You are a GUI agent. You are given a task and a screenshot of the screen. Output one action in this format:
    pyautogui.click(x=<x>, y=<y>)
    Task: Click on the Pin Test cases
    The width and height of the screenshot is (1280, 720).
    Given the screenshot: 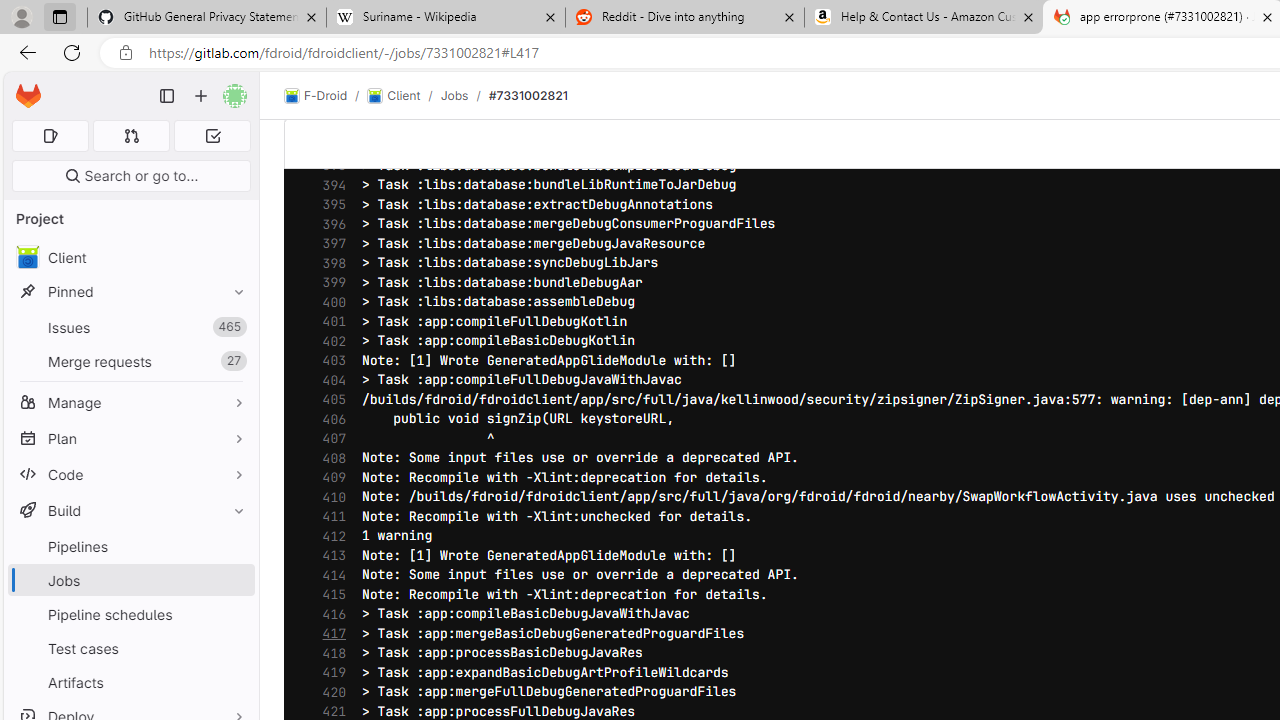 What is the action you would take?
    pyautogui.click(x=234, y=648)
    